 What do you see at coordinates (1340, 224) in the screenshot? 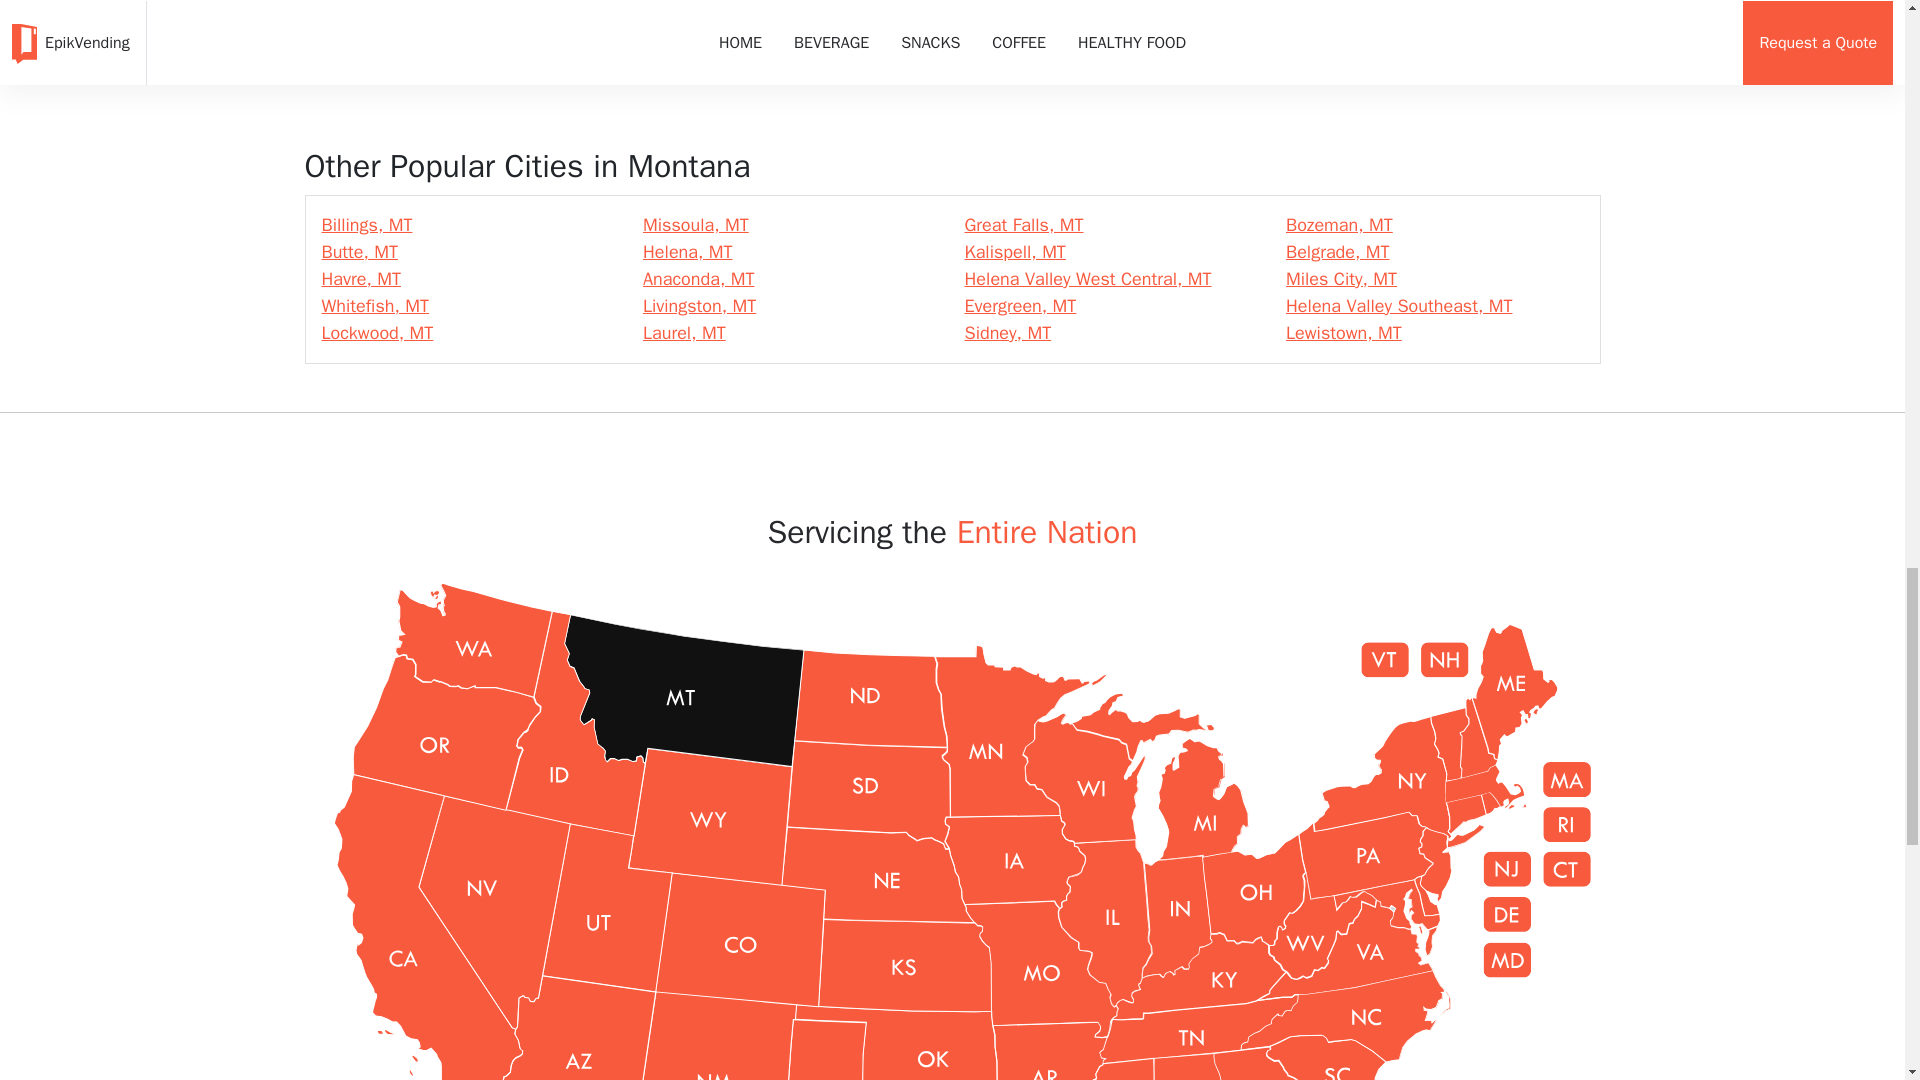
I see `Bozeman, MT` at bounding box center [1340, 224].